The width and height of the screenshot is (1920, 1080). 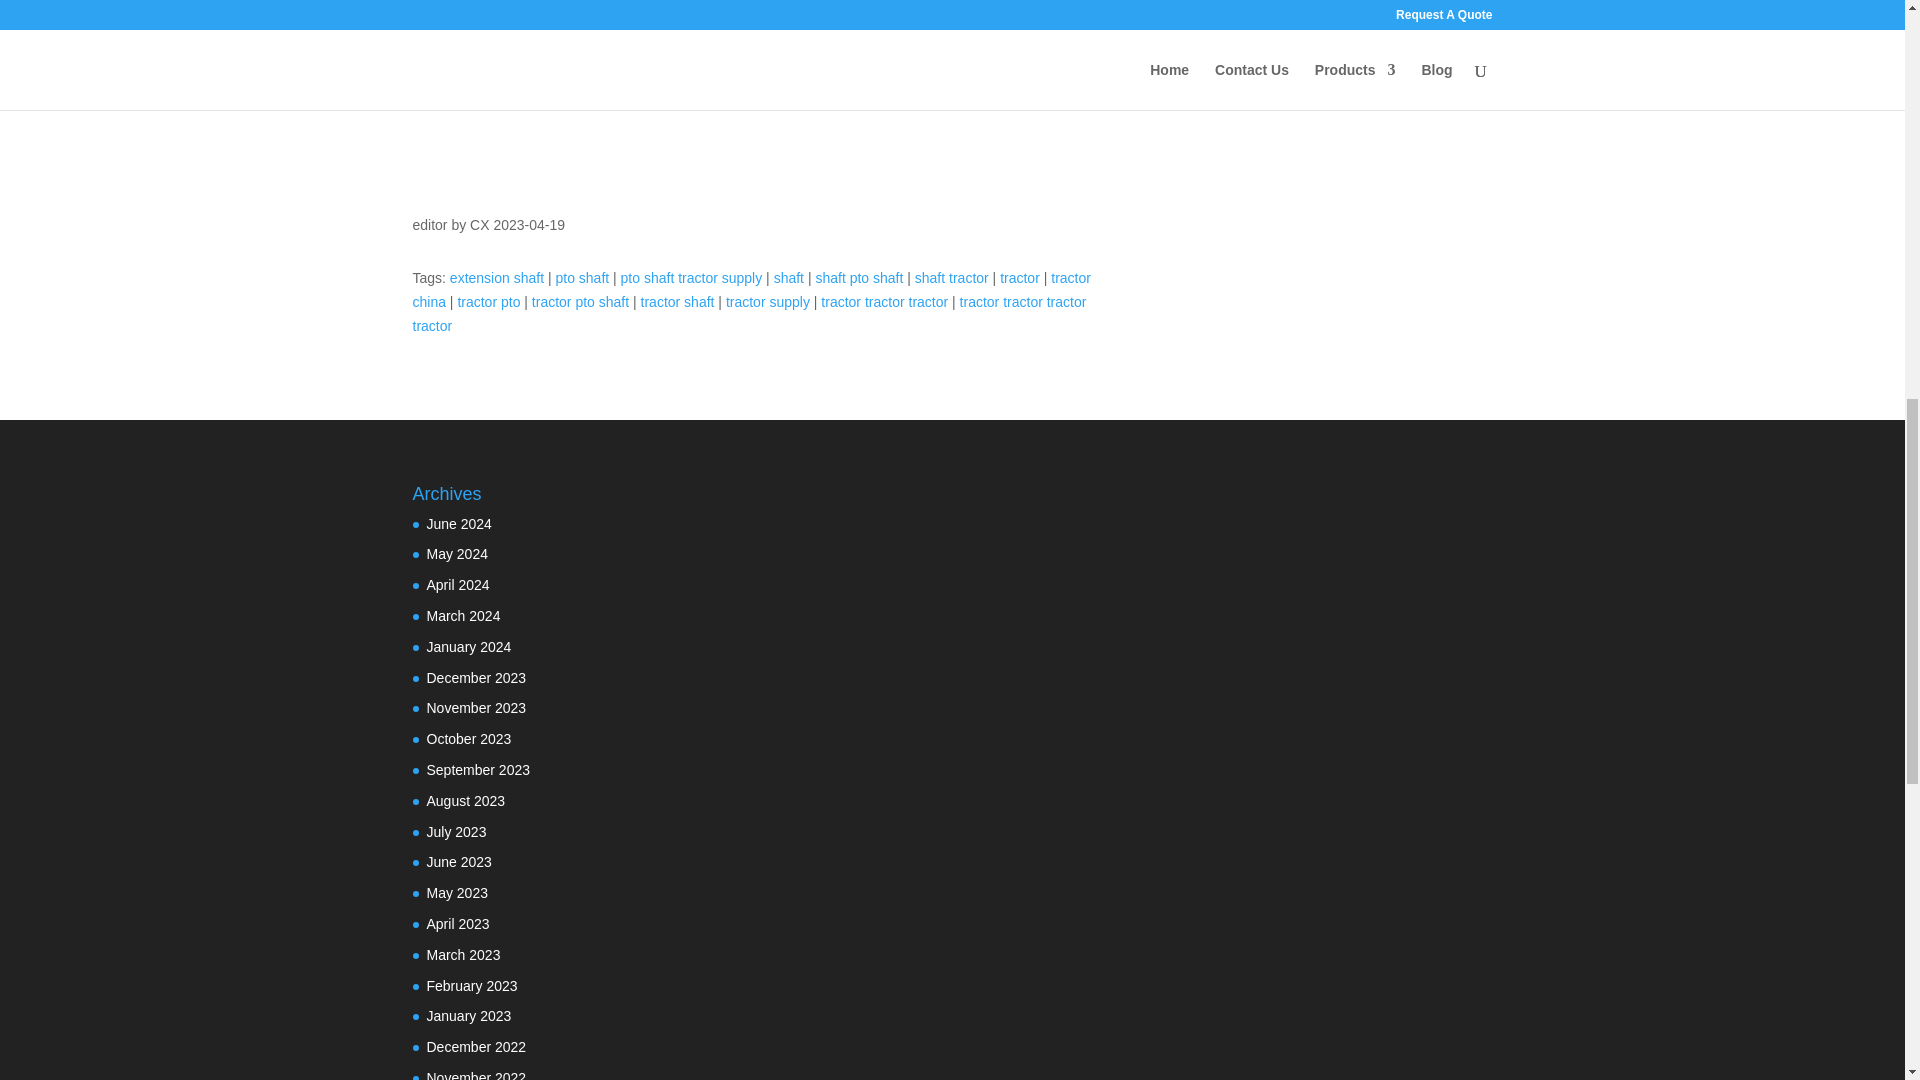 I want to click on shaft pto shaft, so click(x=858, y=278).